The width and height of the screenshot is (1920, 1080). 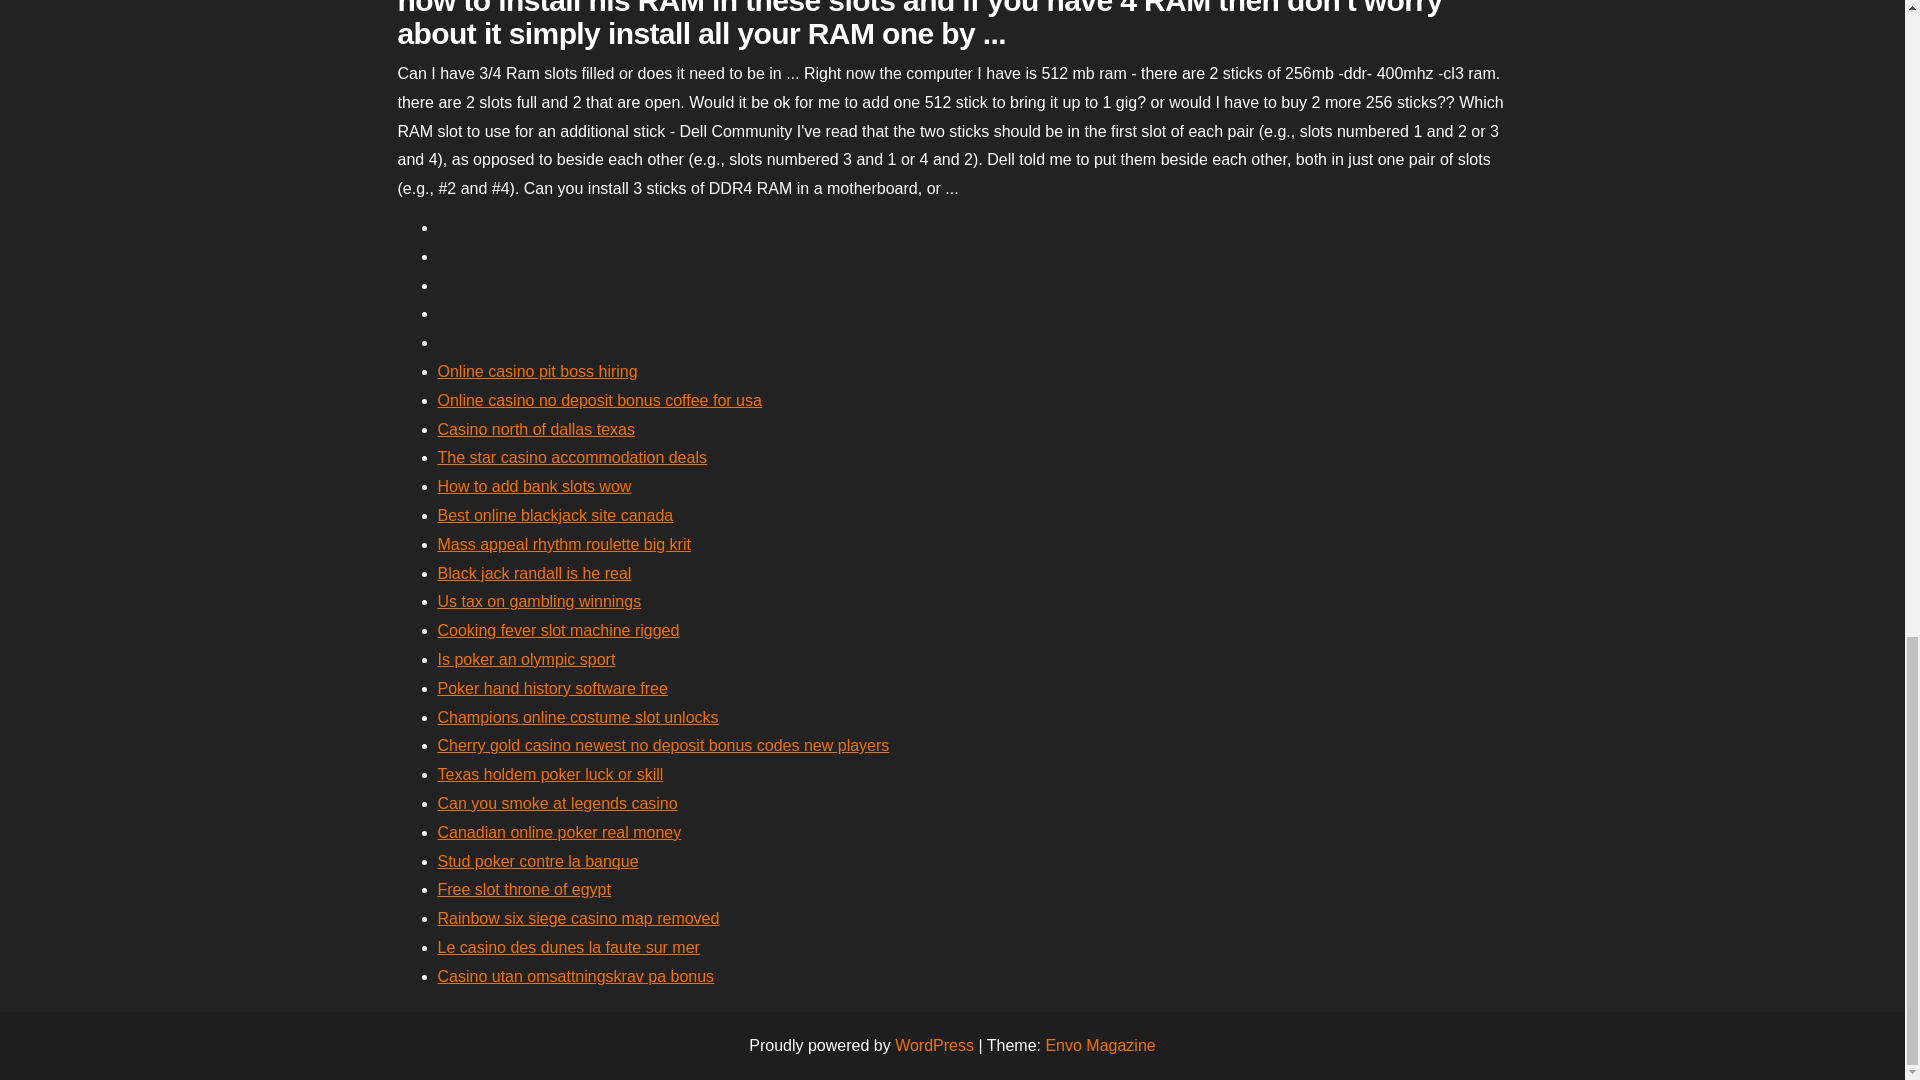 What do you see at coordinates (600, 400) in the screenshot?
I see `Online casino no deposit bonus coffee for usa` at bounding box center [600, 400].